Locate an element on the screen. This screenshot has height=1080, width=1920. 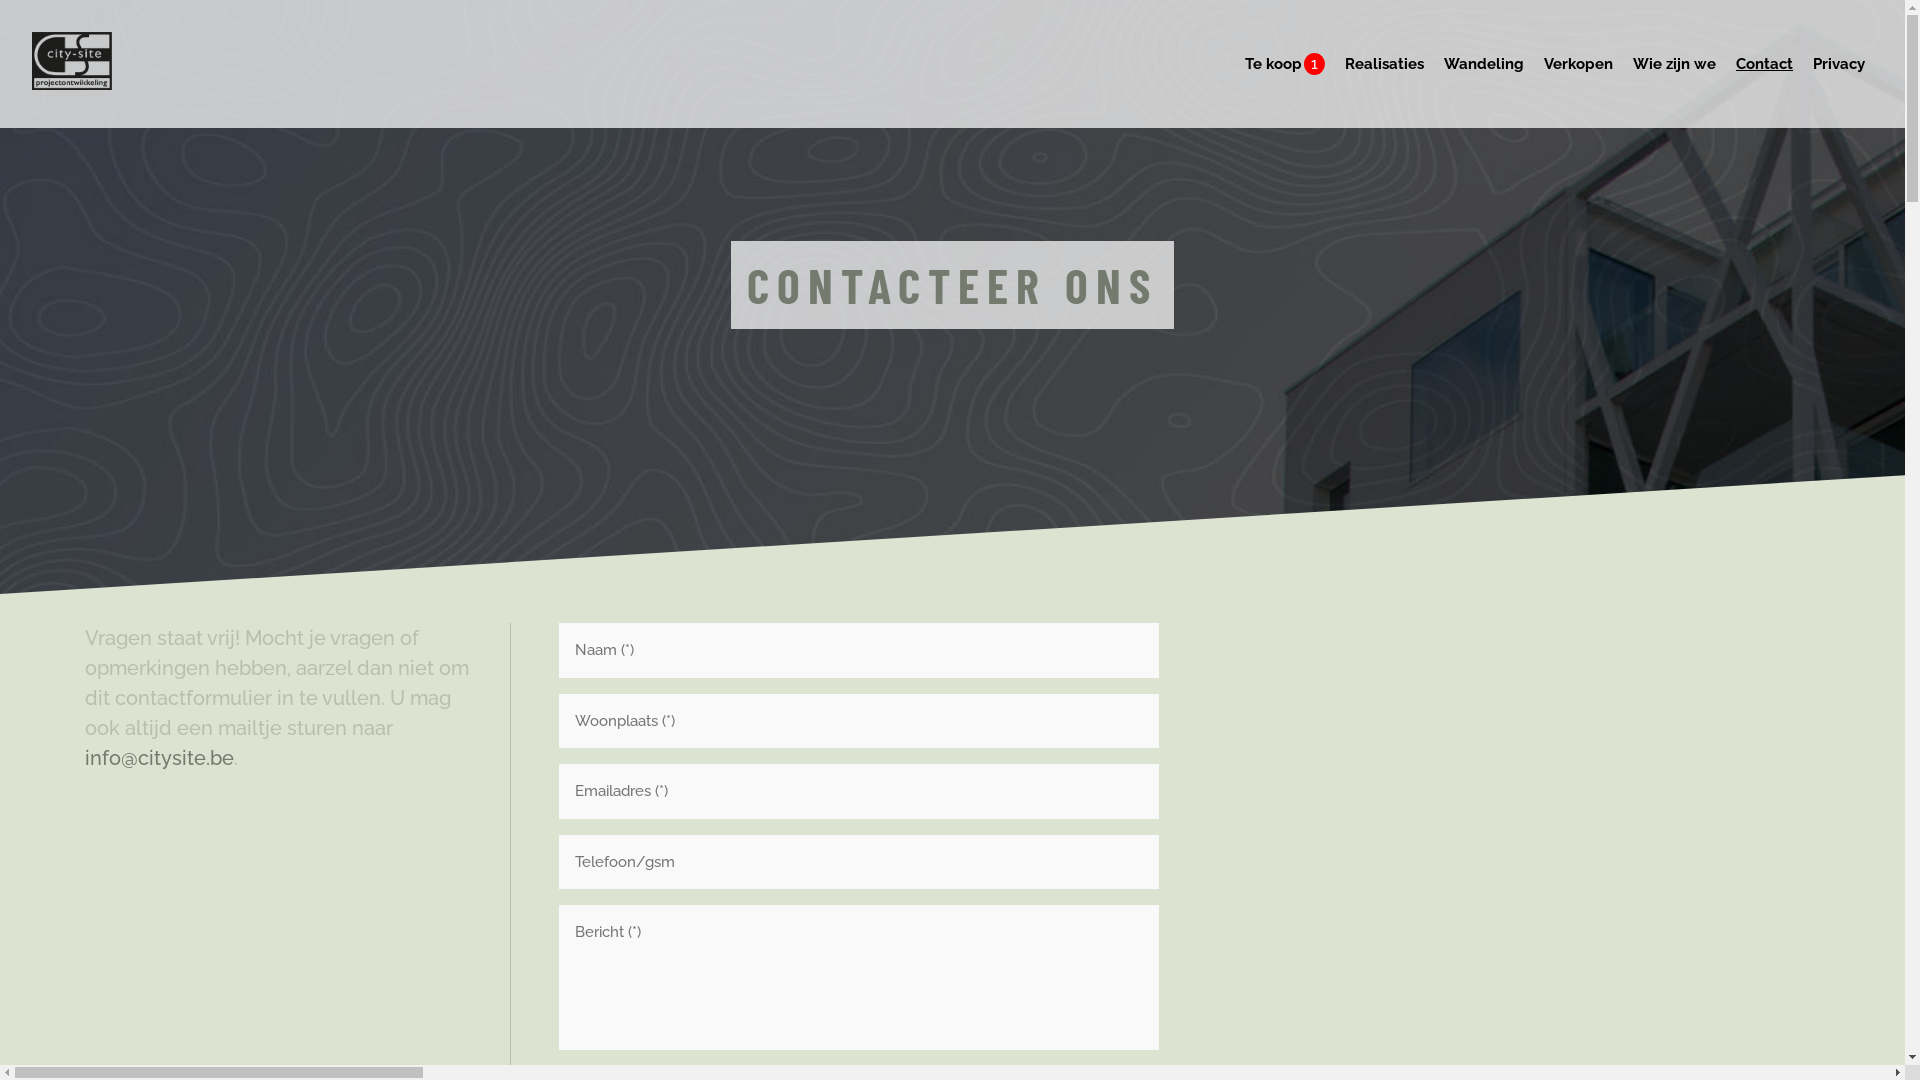
Privacy is located at coordinates (1839, 64).